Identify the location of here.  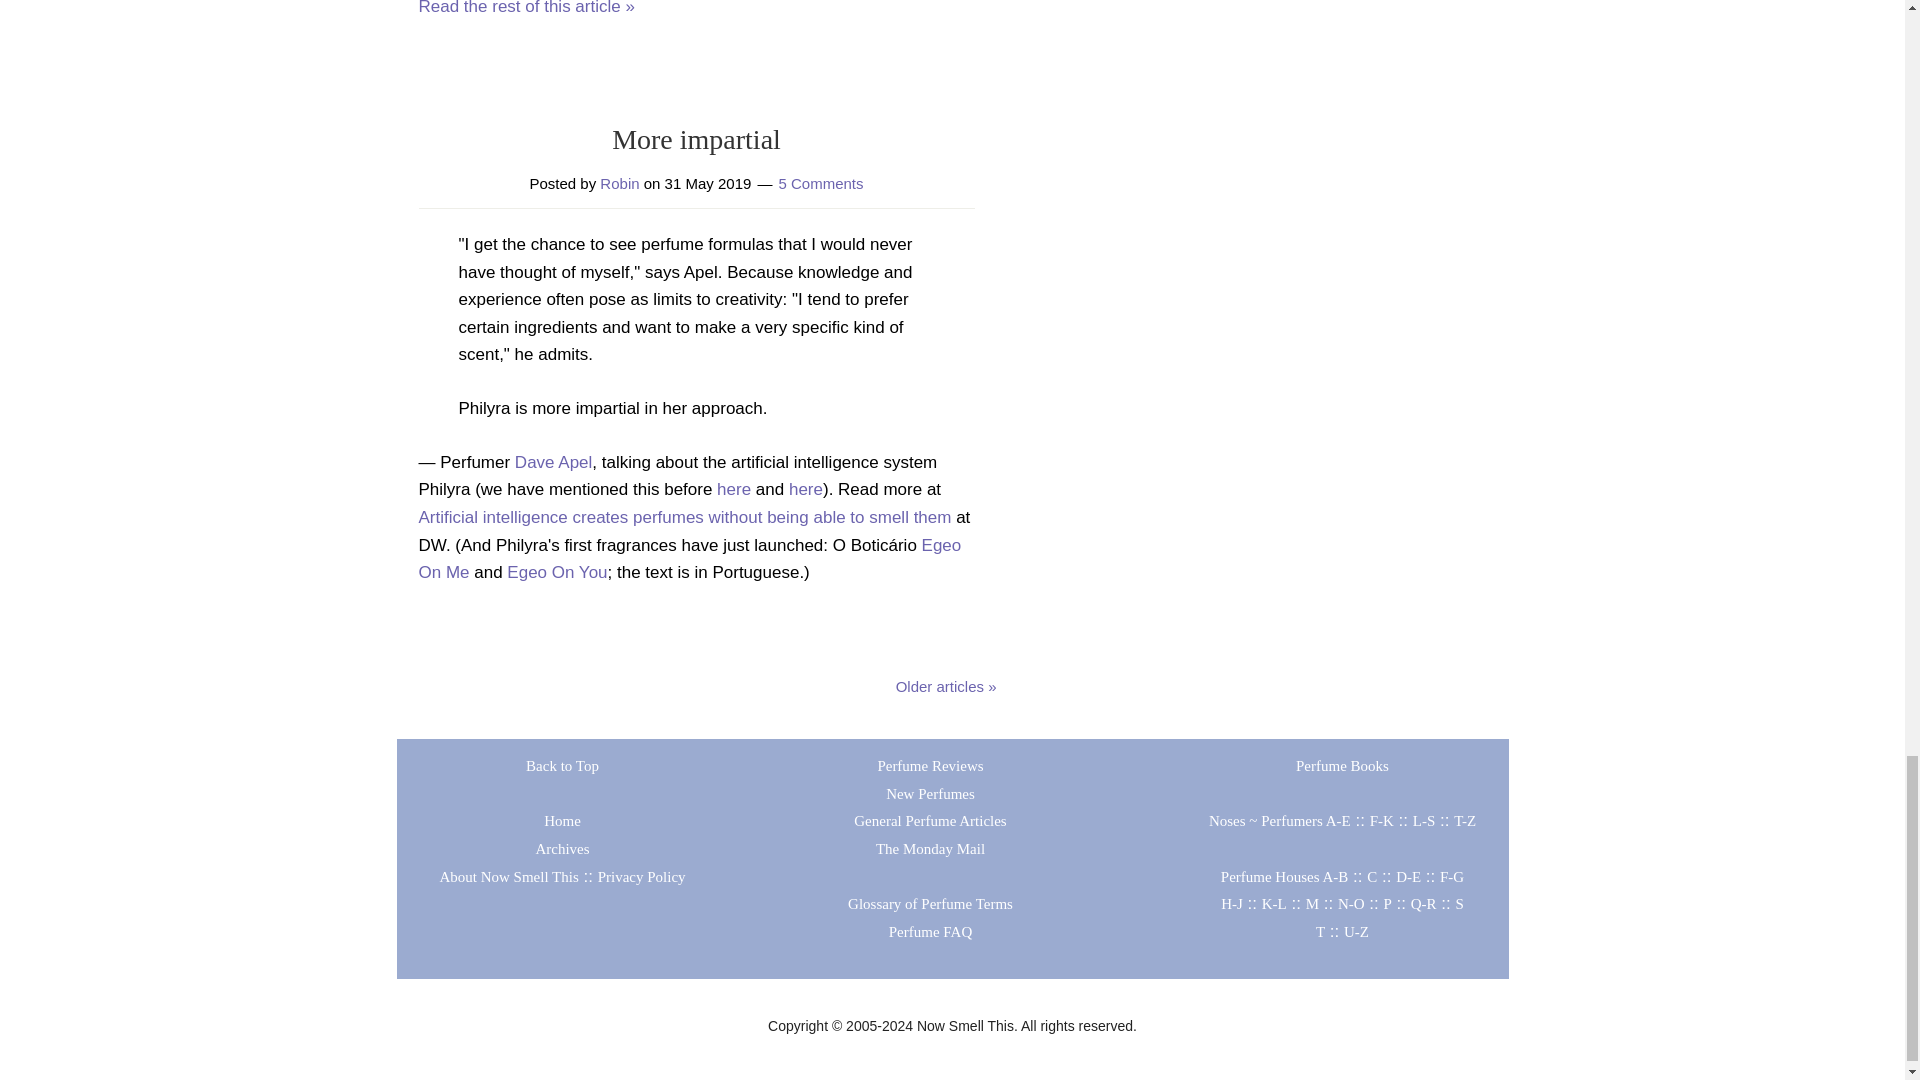
(806, 488).